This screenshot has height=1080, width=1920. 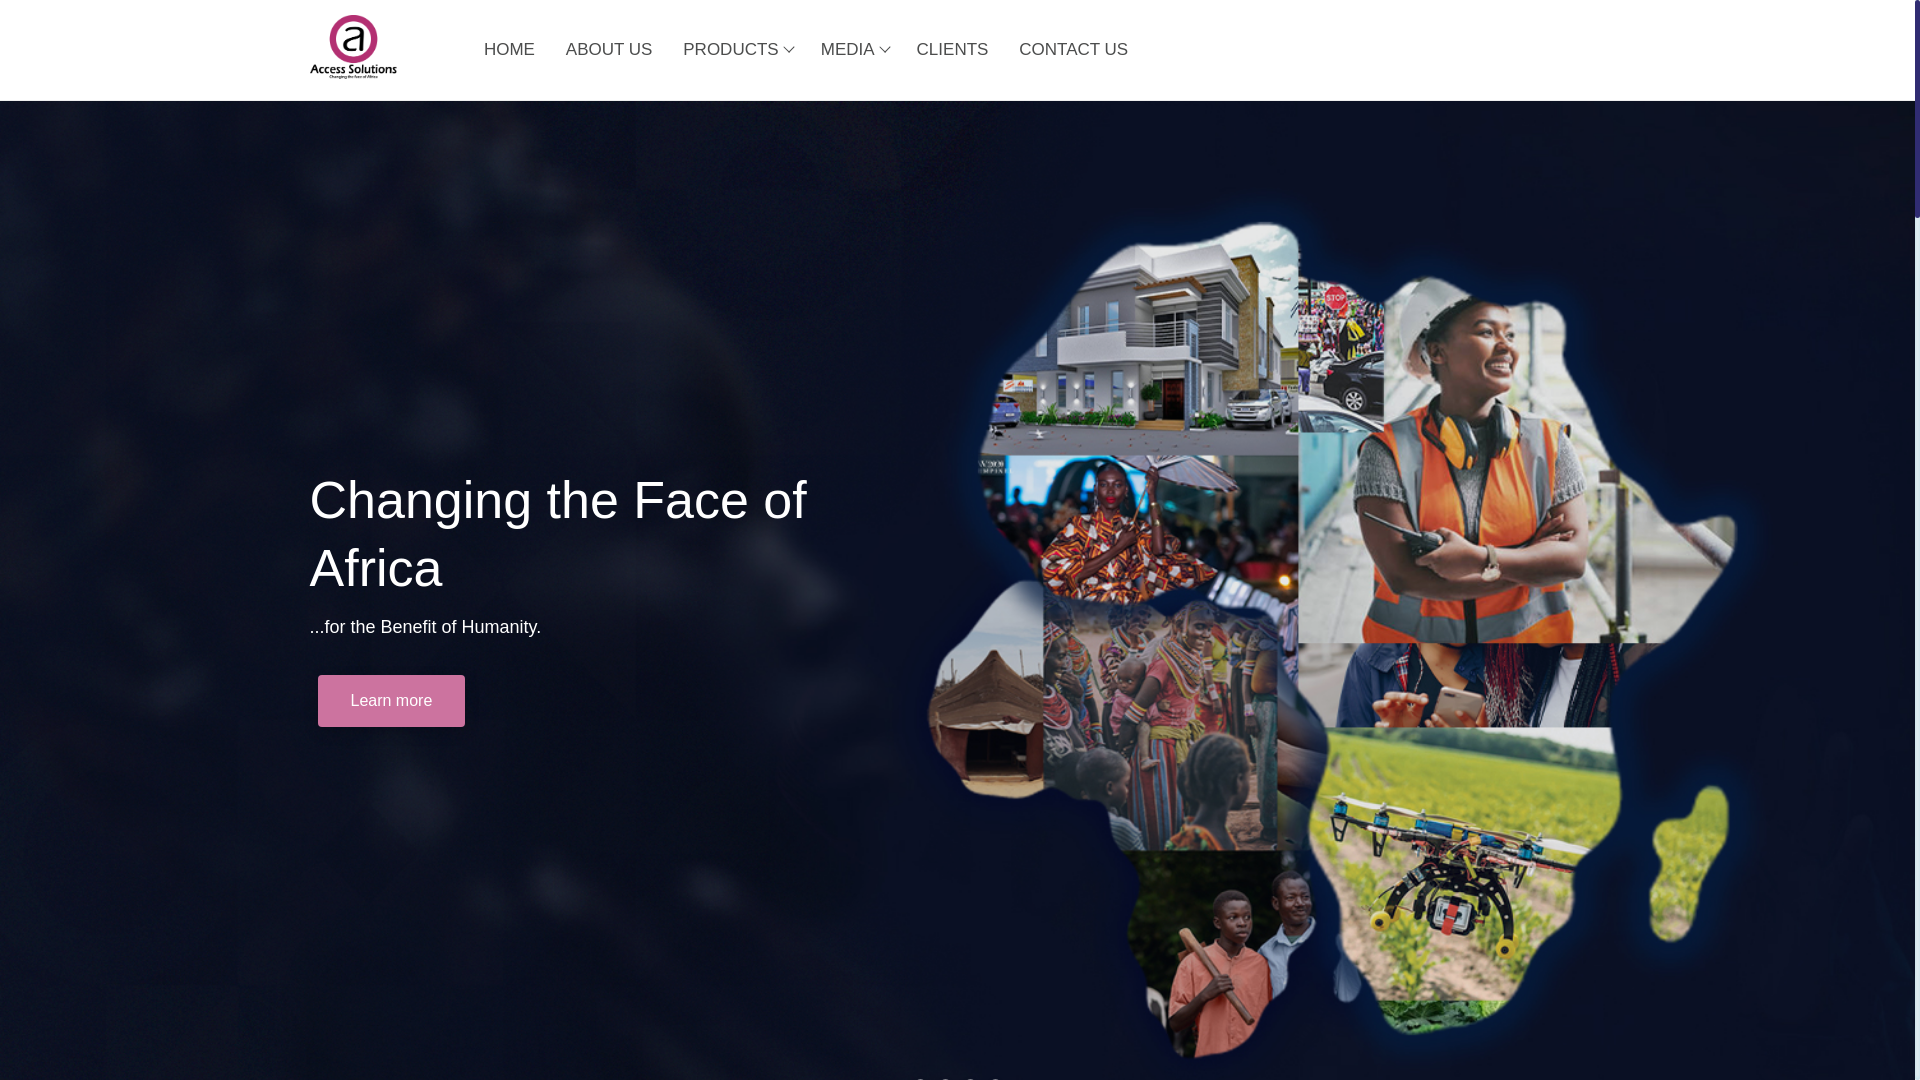 I want to click on ABOUT US, so click(x=608, y=49).